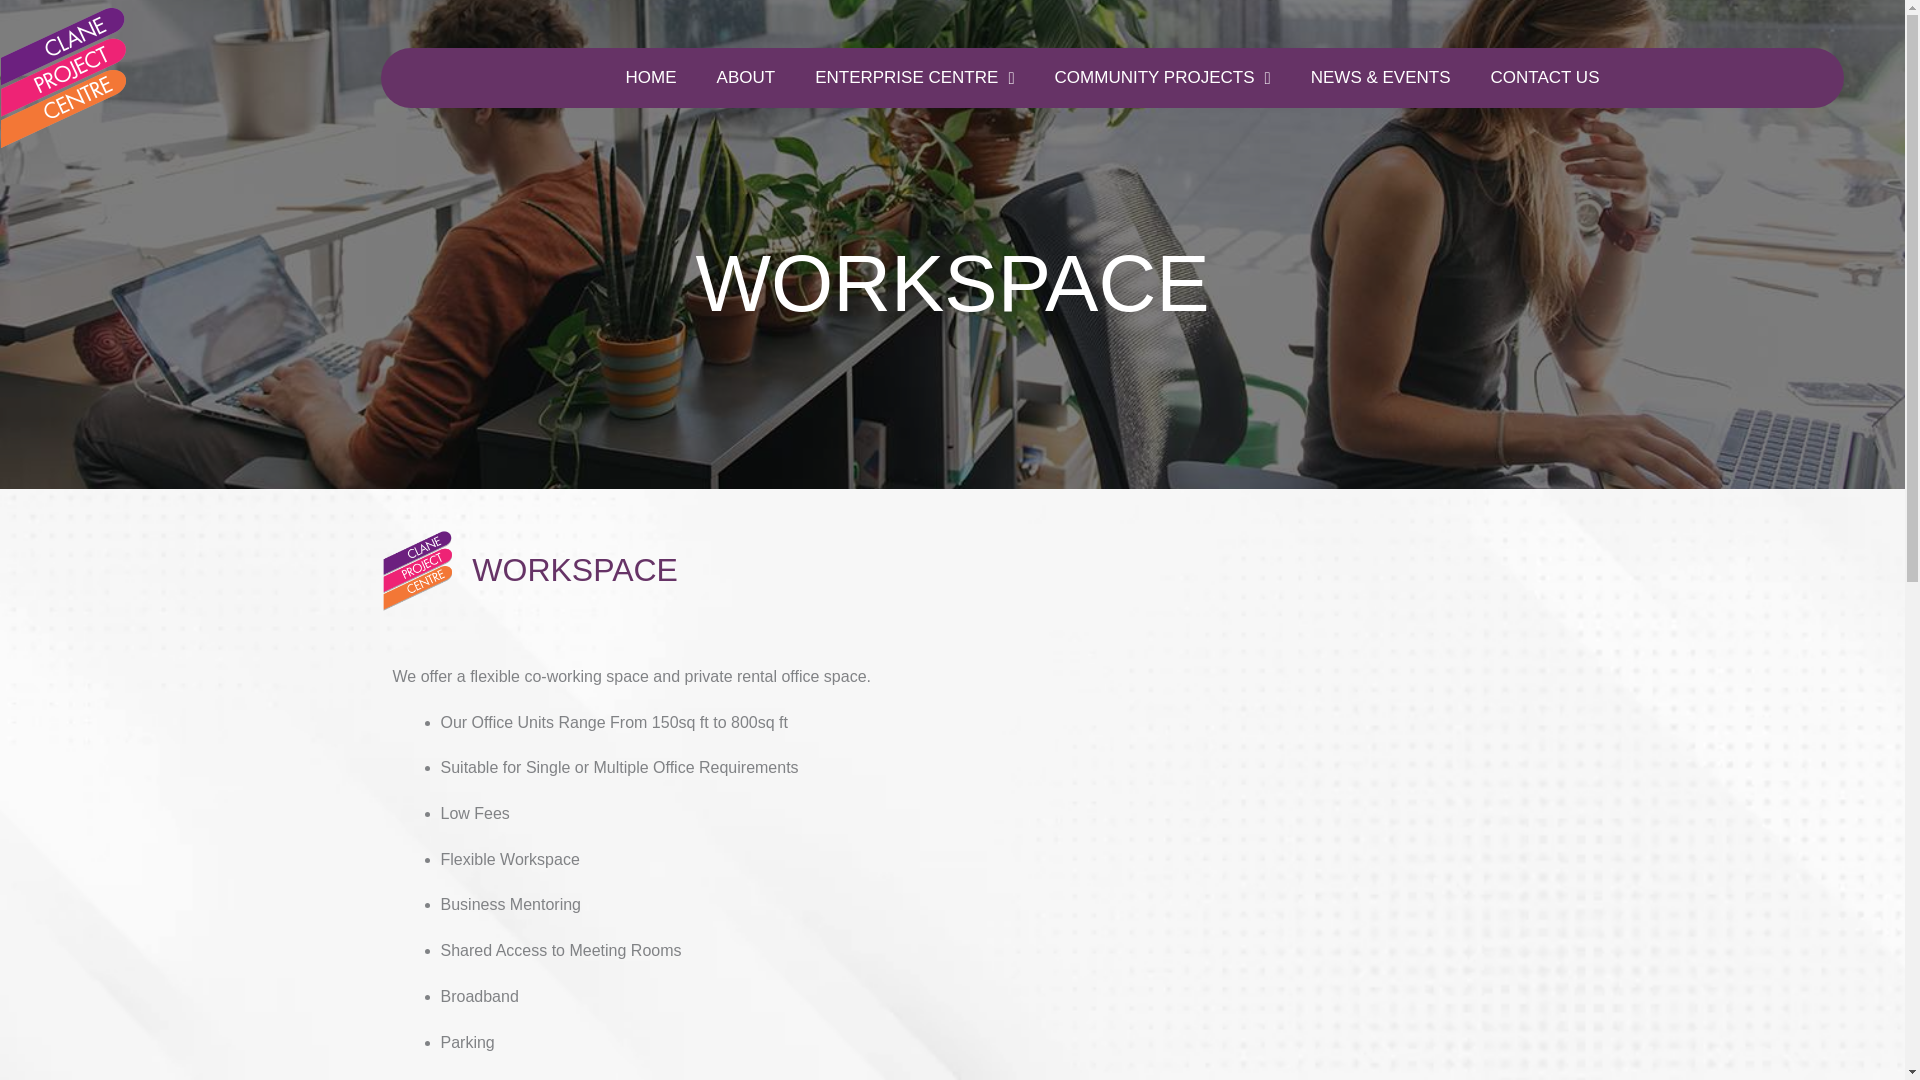  I want to click on ABOUT, so click(746, 78).